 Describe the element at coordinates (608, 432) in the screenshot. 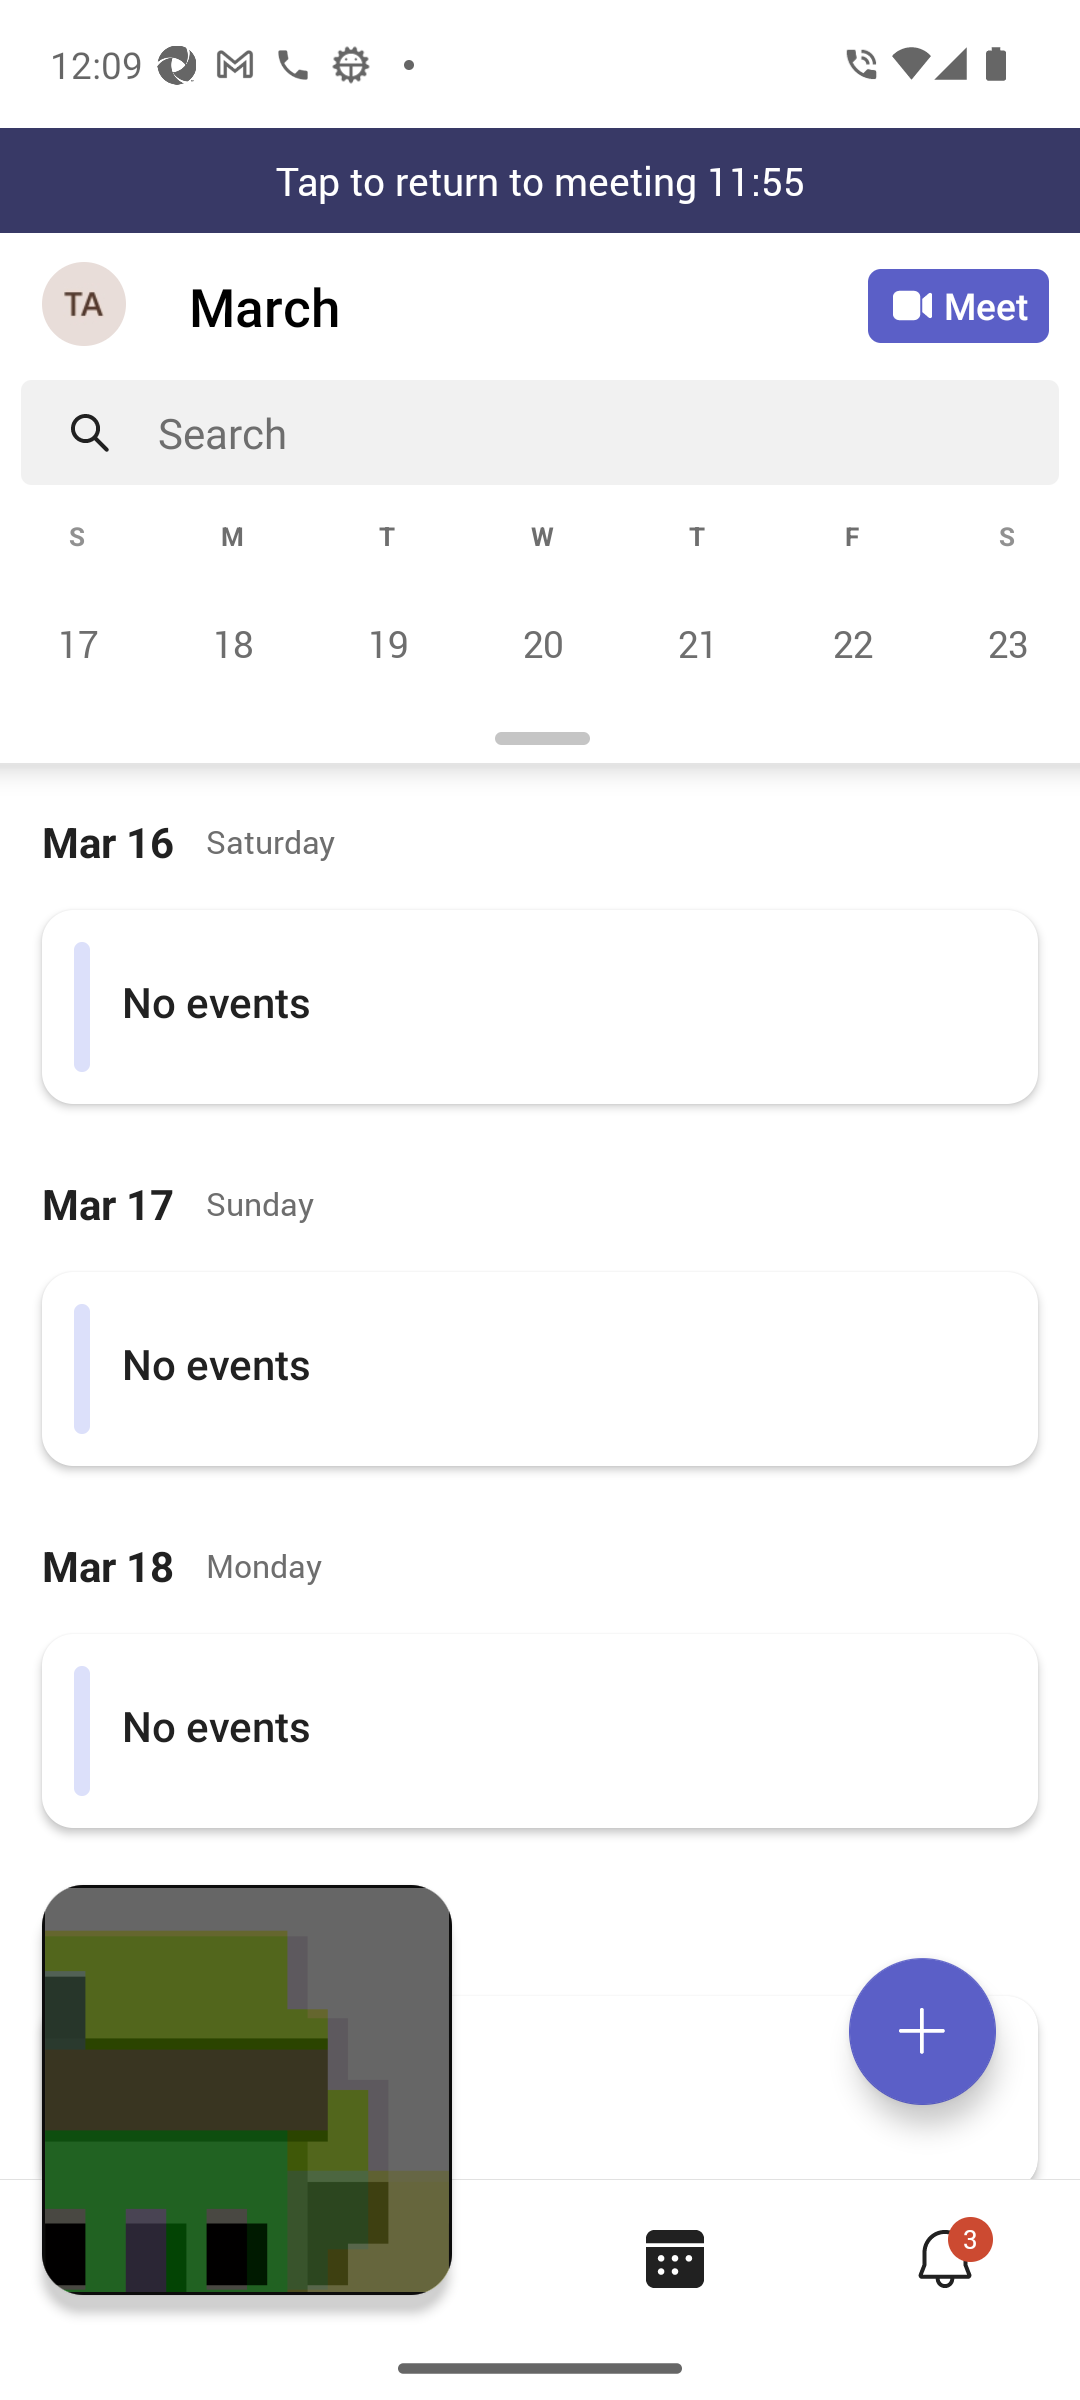

I see `Search` at that location.